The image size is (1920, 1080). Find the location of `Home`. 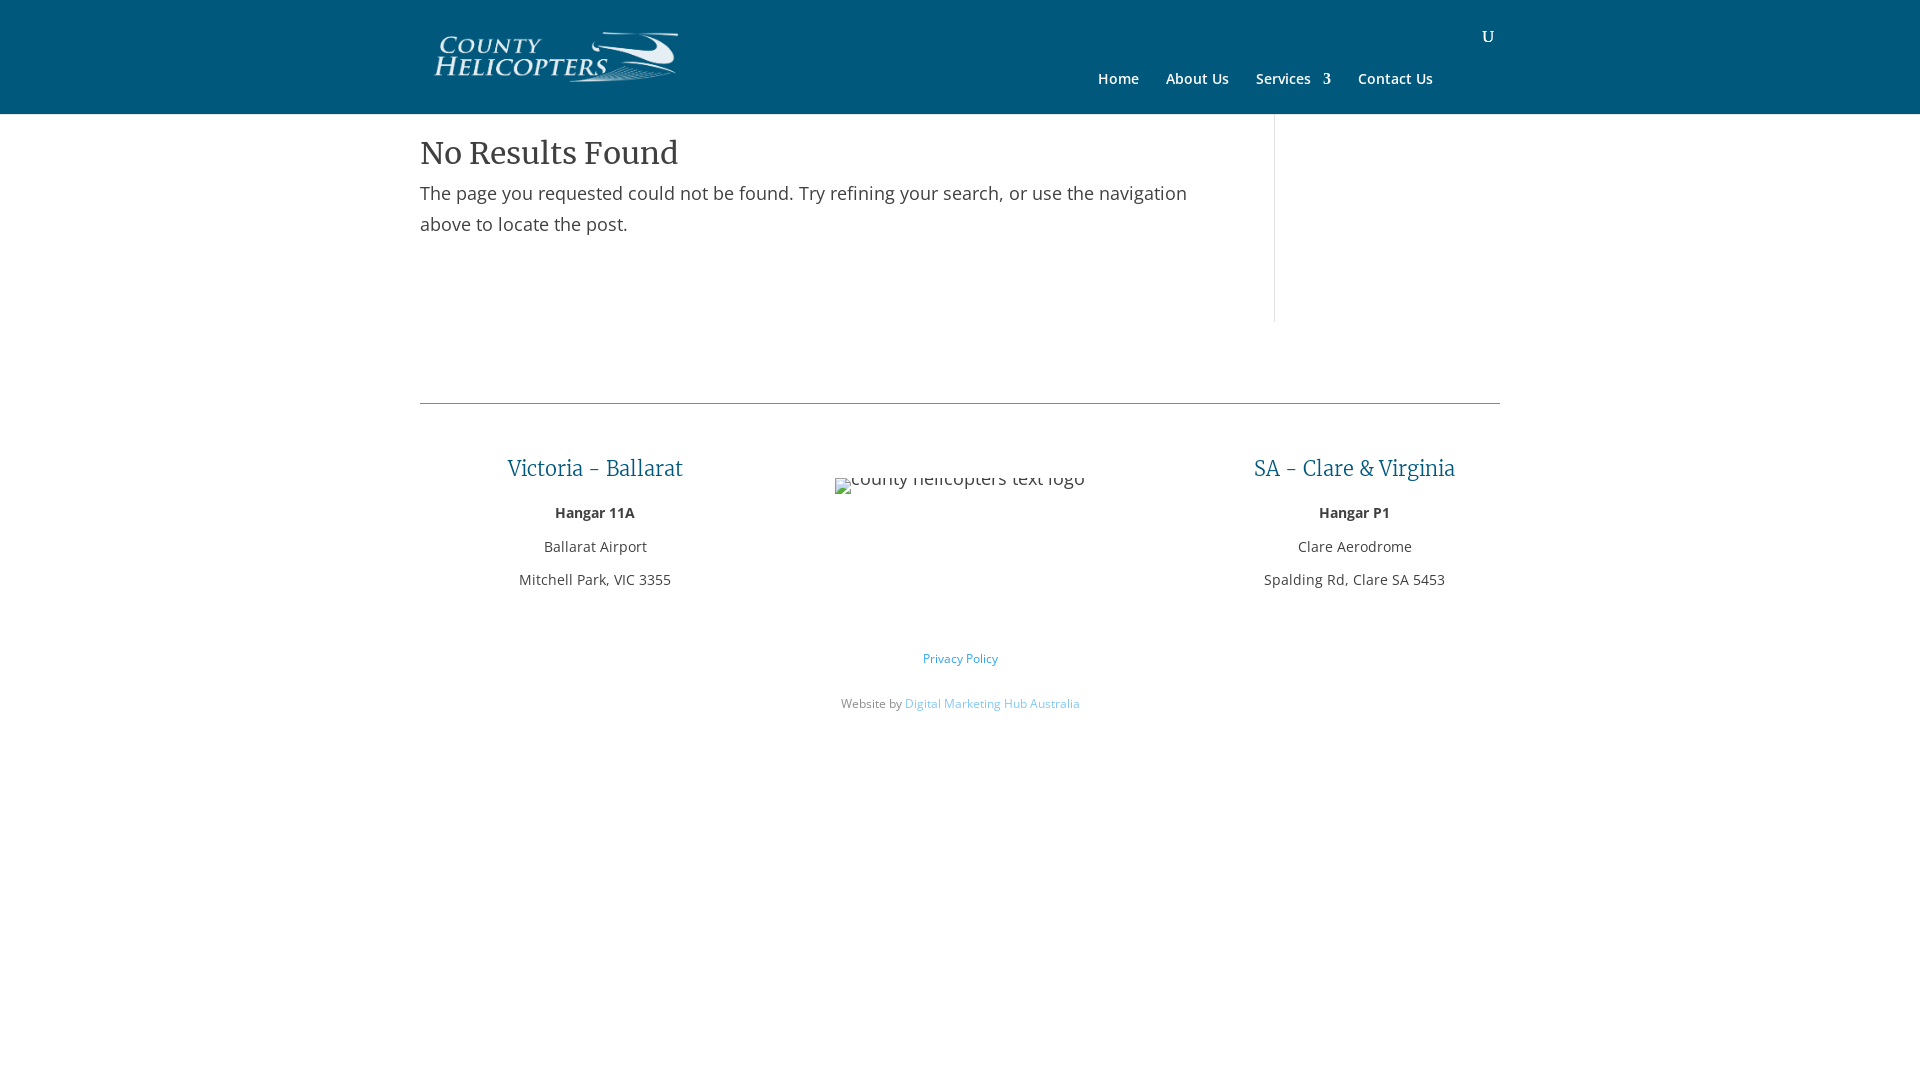

Home is located at coordinates (1118, 93).